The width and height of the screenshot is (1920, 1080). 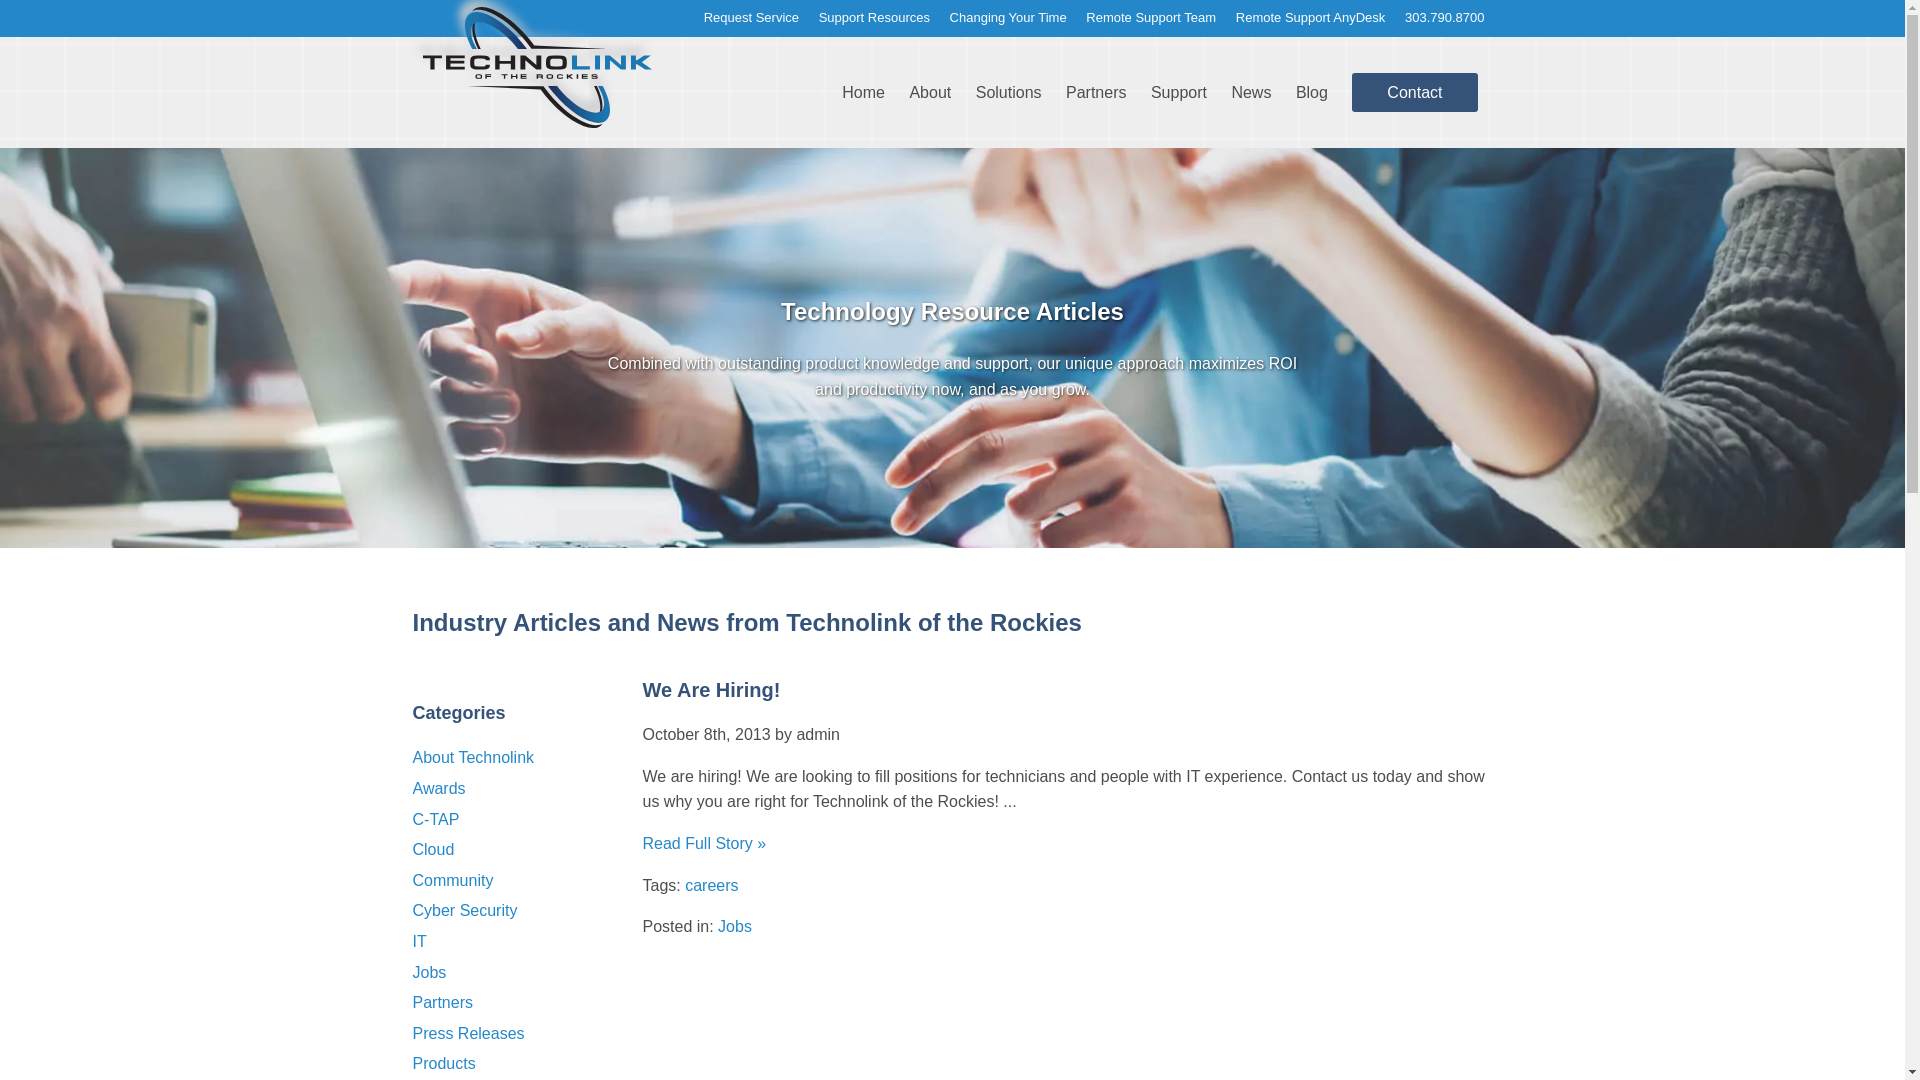 I want to click on About Technolink, so click(x=472, y=757).